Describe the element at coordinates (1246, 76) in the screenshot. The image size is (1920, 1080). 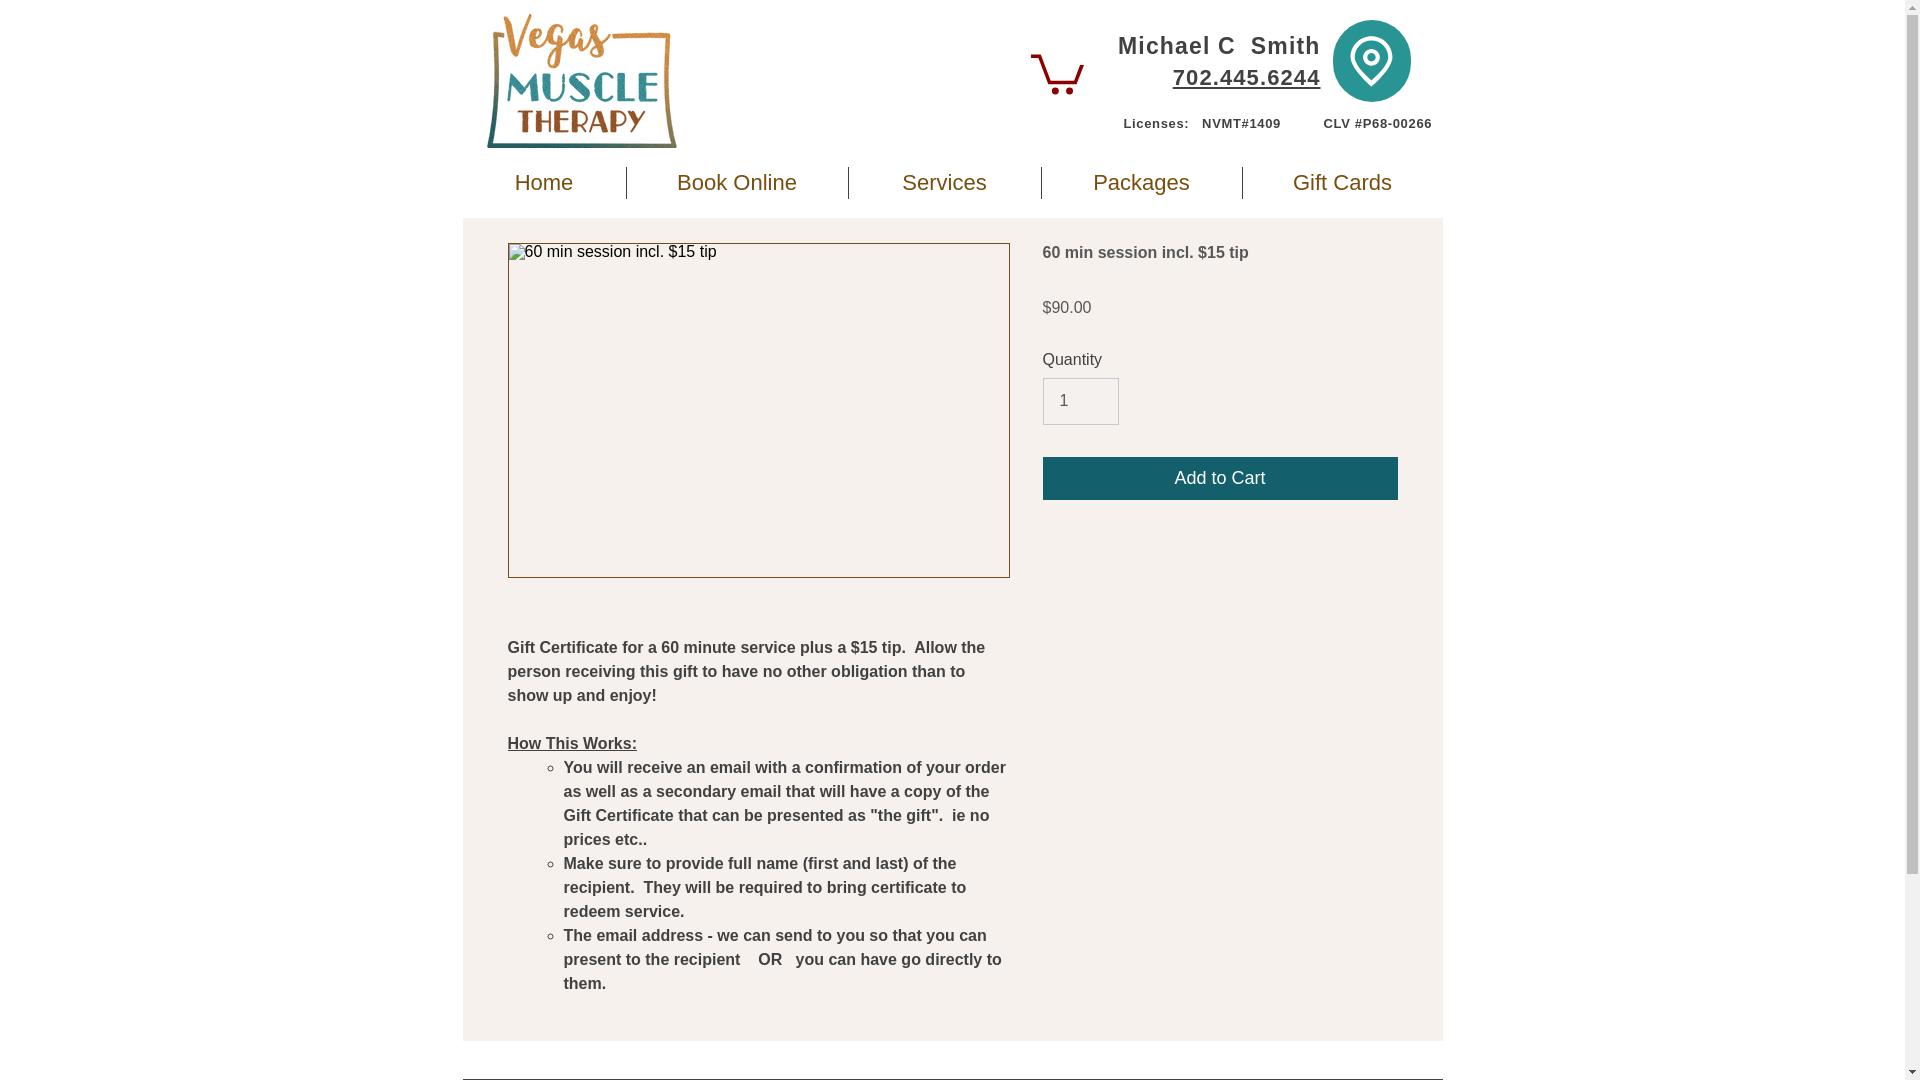
I see `702.445.6244` at that location.